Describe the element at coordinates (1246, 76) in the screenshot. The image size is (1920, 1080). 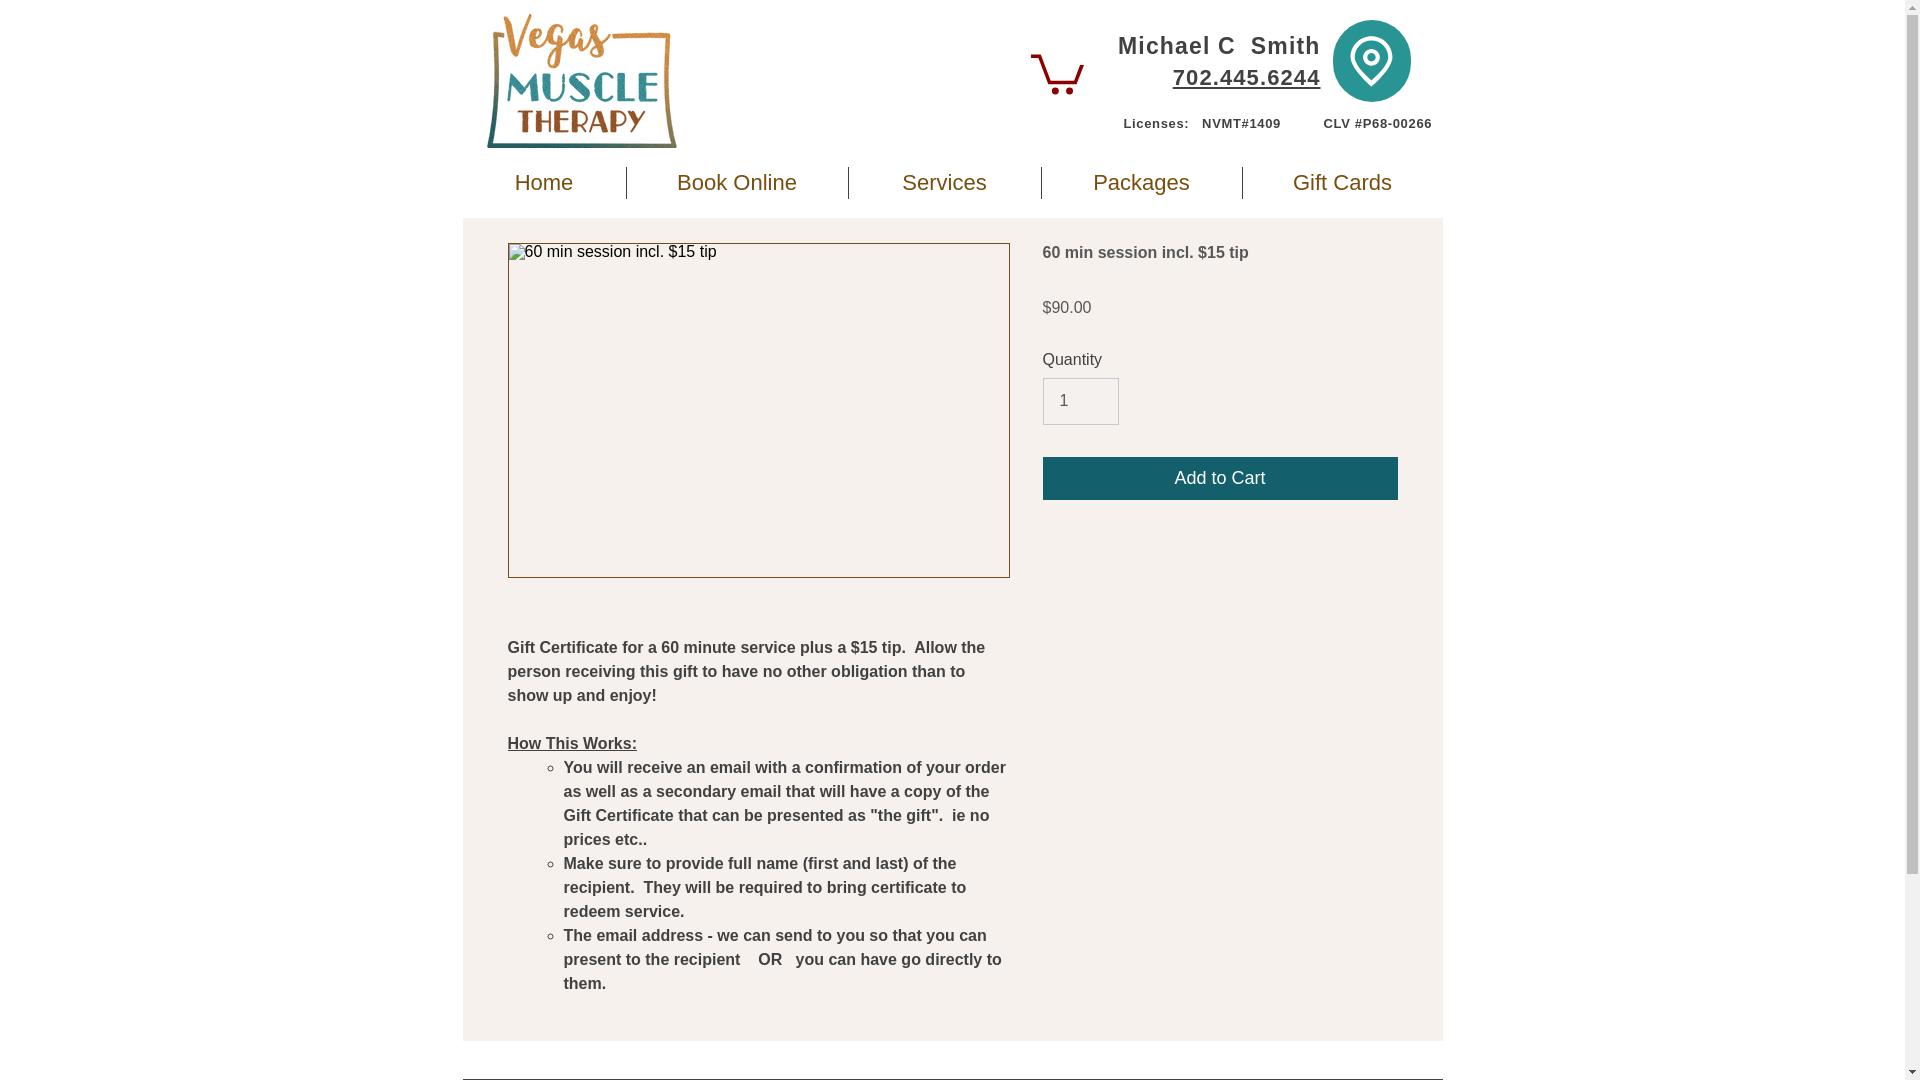
I see `702.445.6244` at that location.